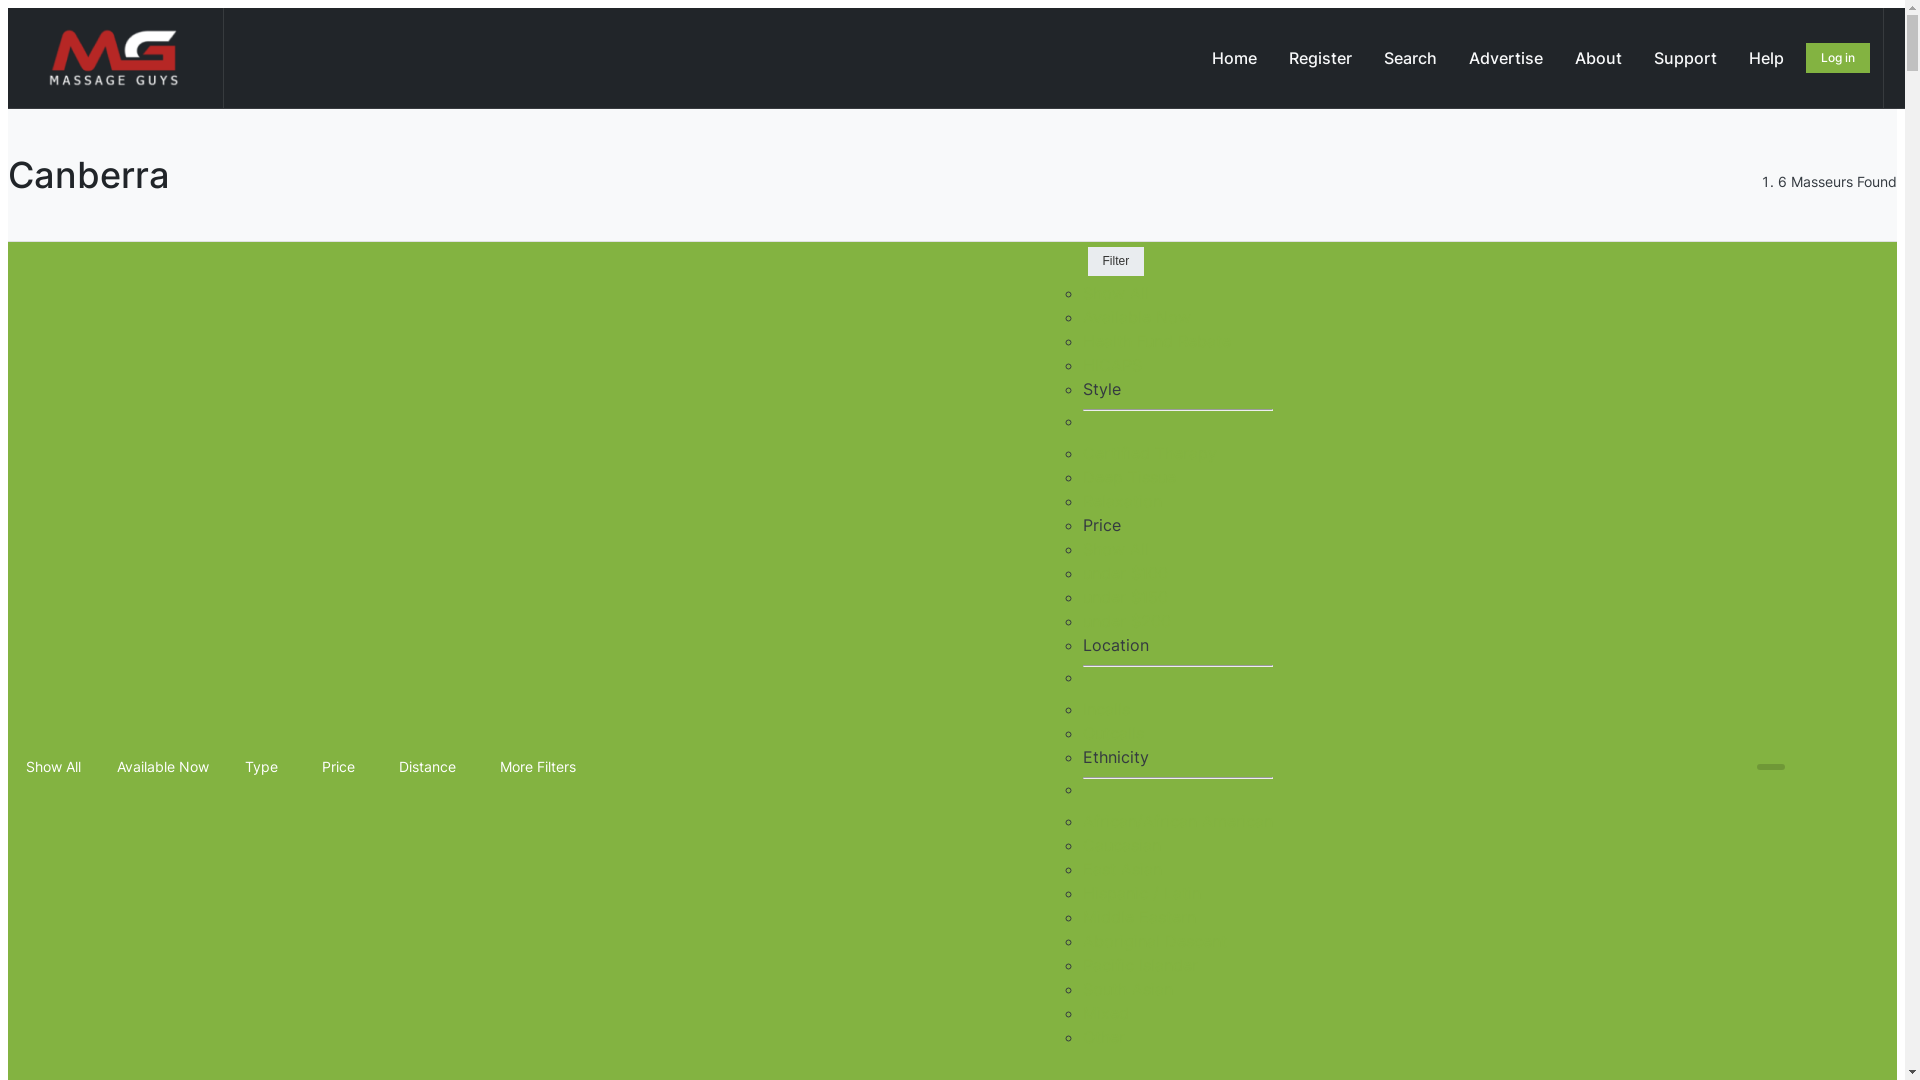  I want to click on East Asian, so click(1122, 869).